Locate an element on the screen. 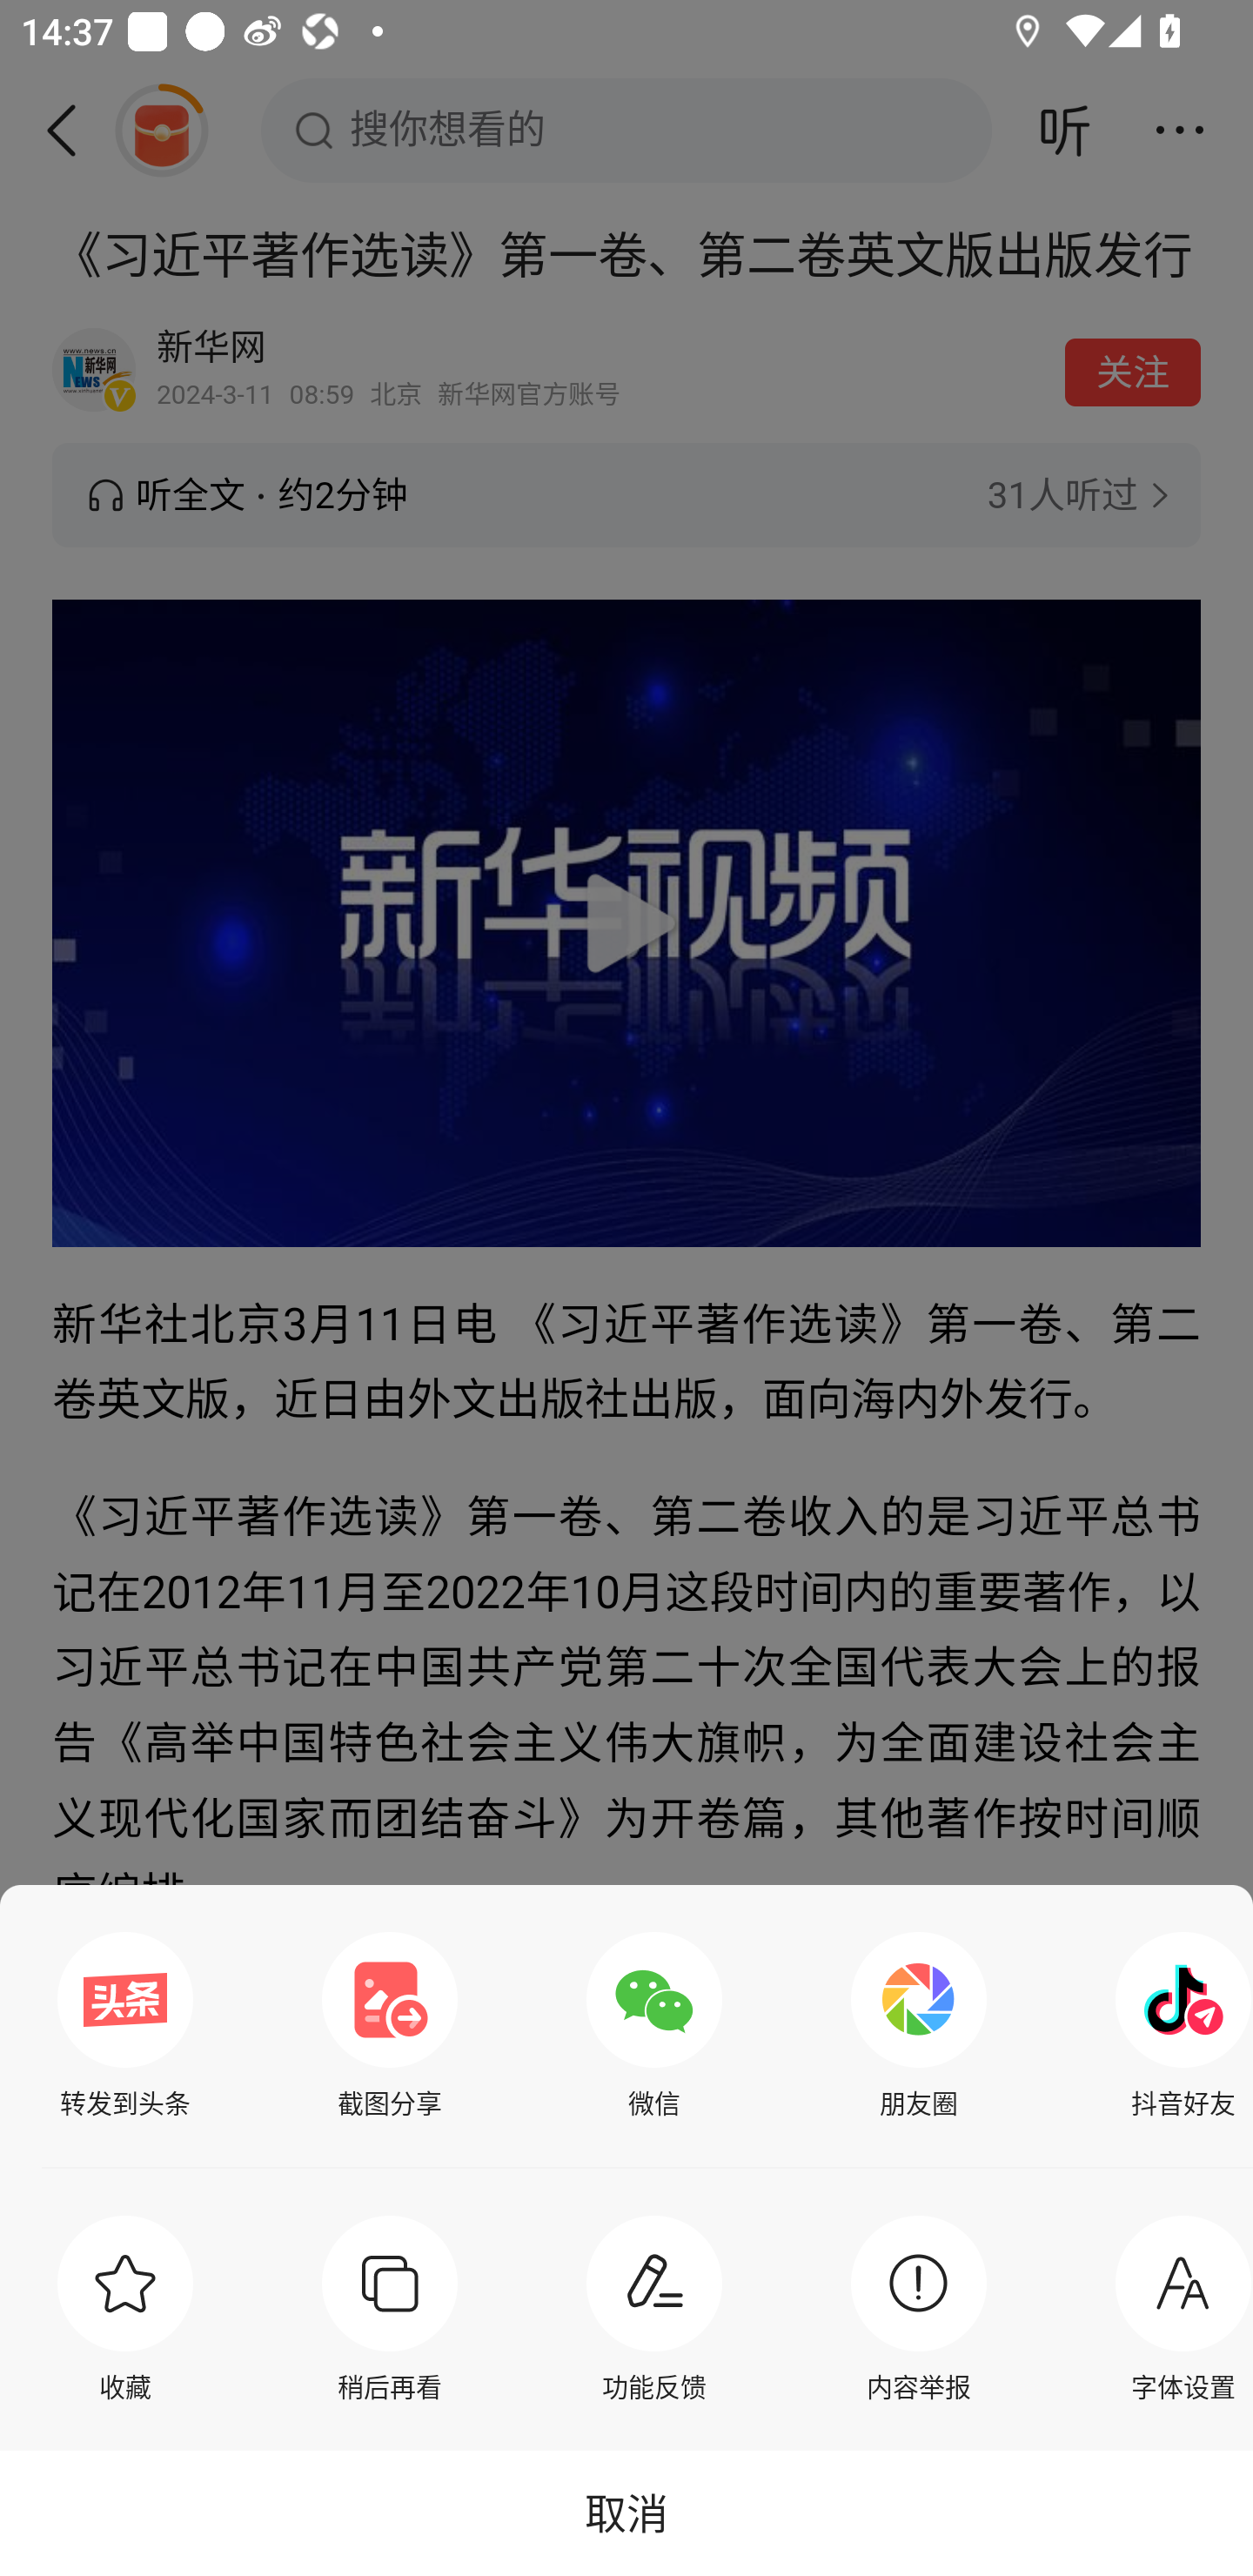 The height and width of the screenshot is (2576, 1253). 微信 is located at coordinates (654, 2026).